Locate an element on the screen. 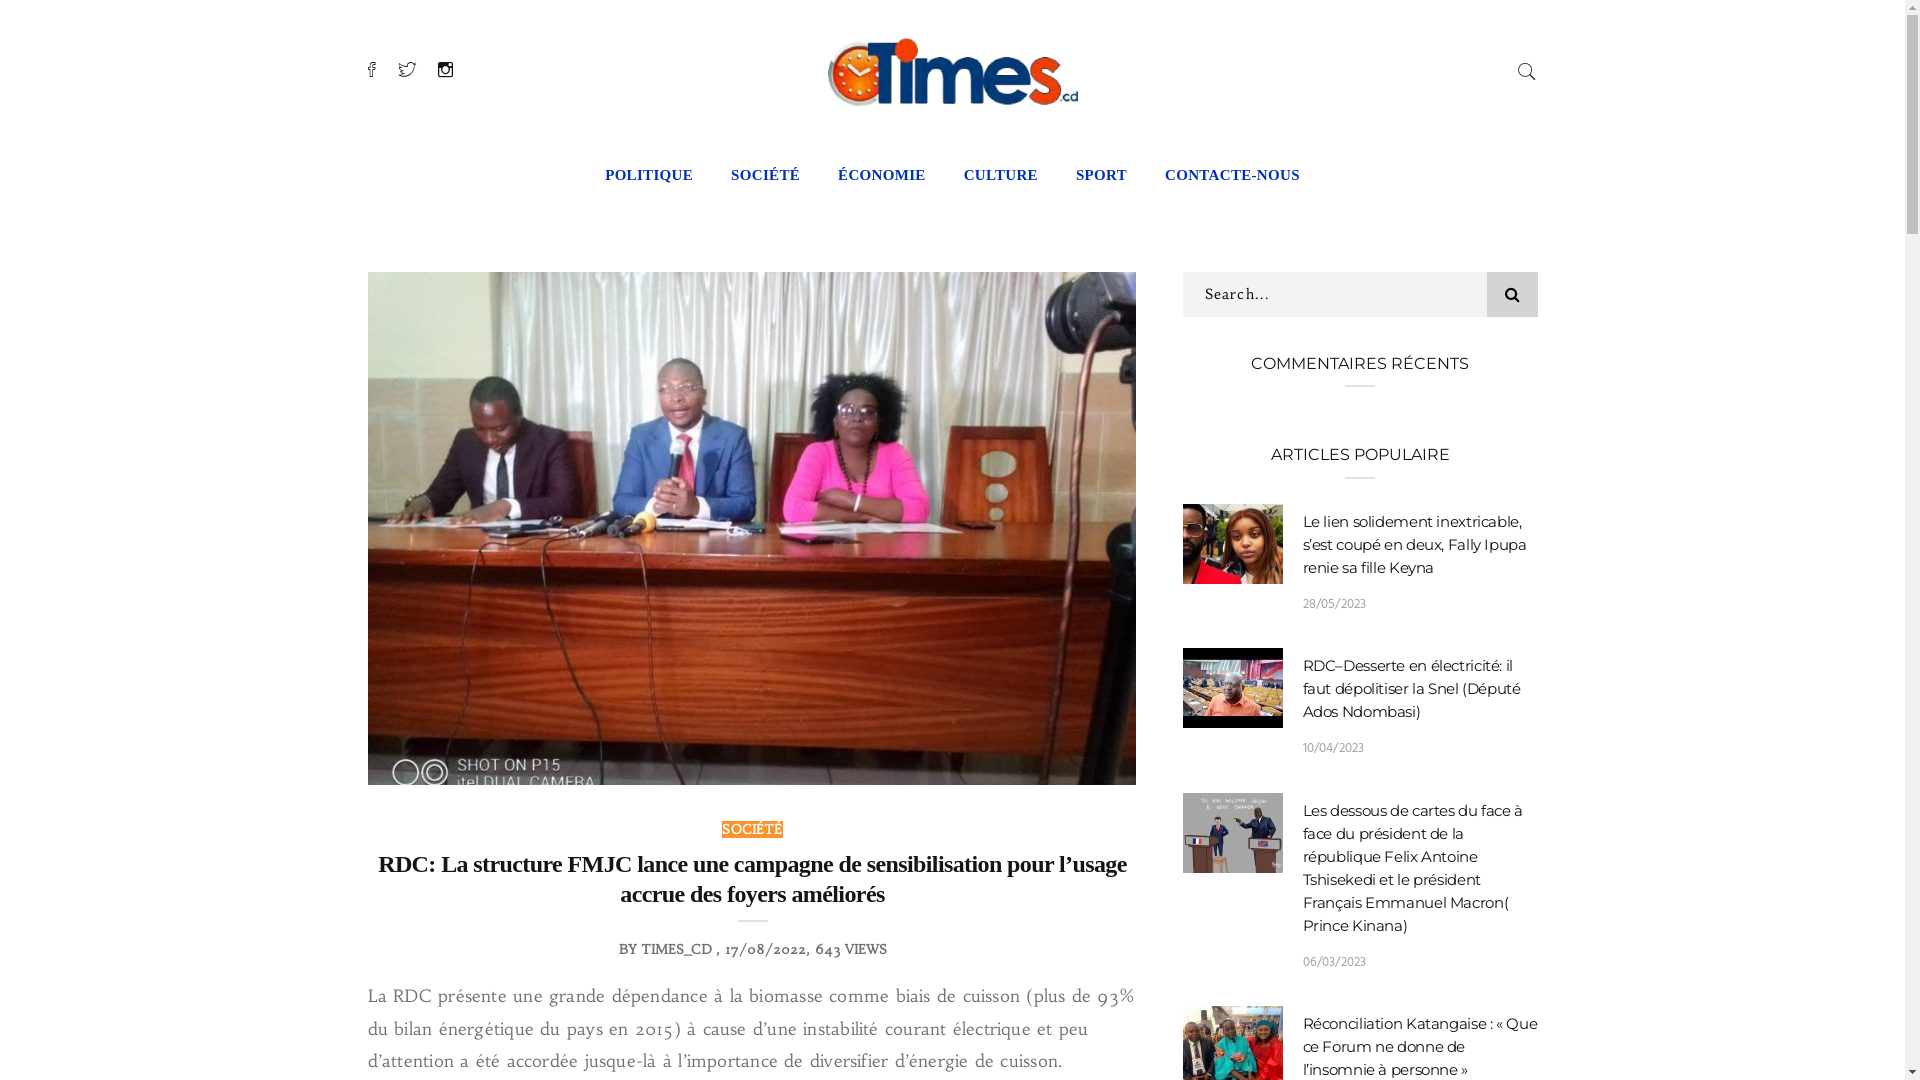 The image size is (1920, 1080). Search is located at coordinates (1527, 68).